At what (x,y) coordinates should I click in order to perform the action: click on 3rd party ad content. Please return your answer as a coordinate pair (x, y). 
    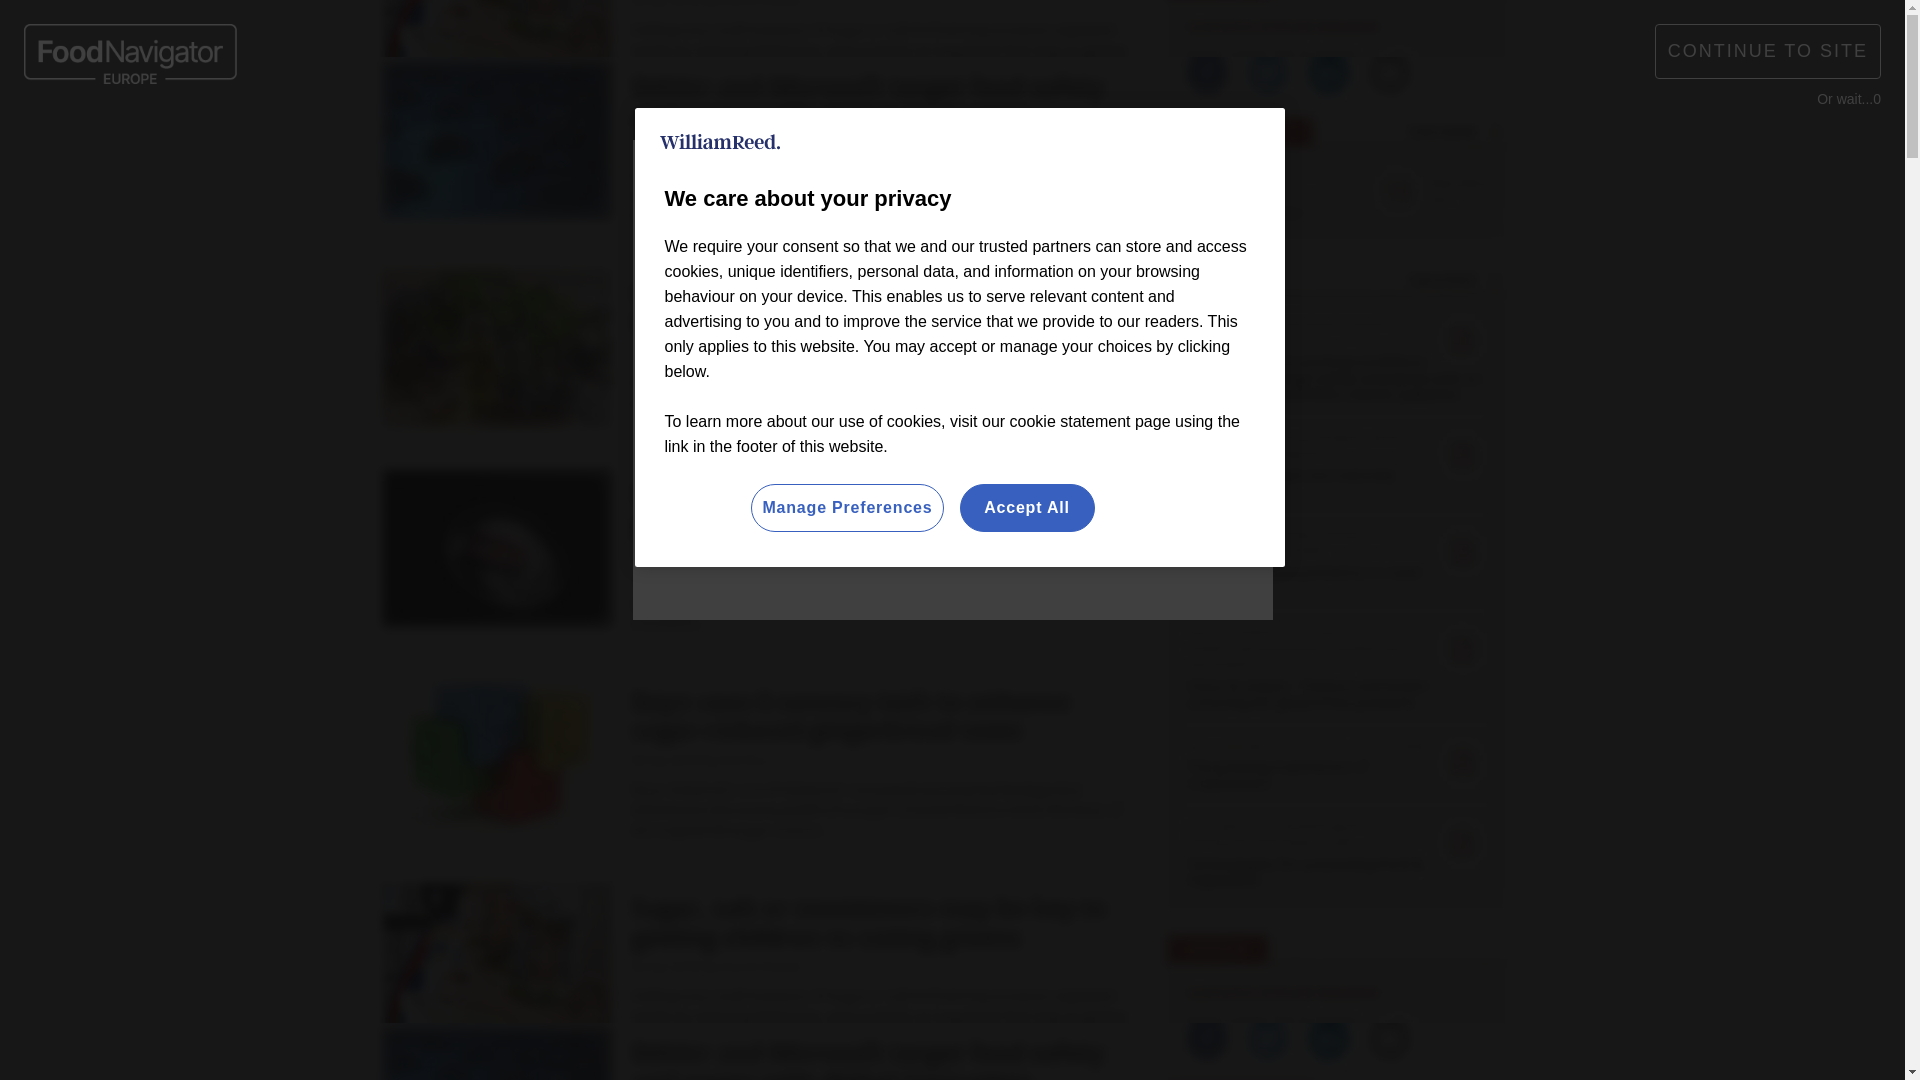
    Looking at the image, I should click on (1346, 944).